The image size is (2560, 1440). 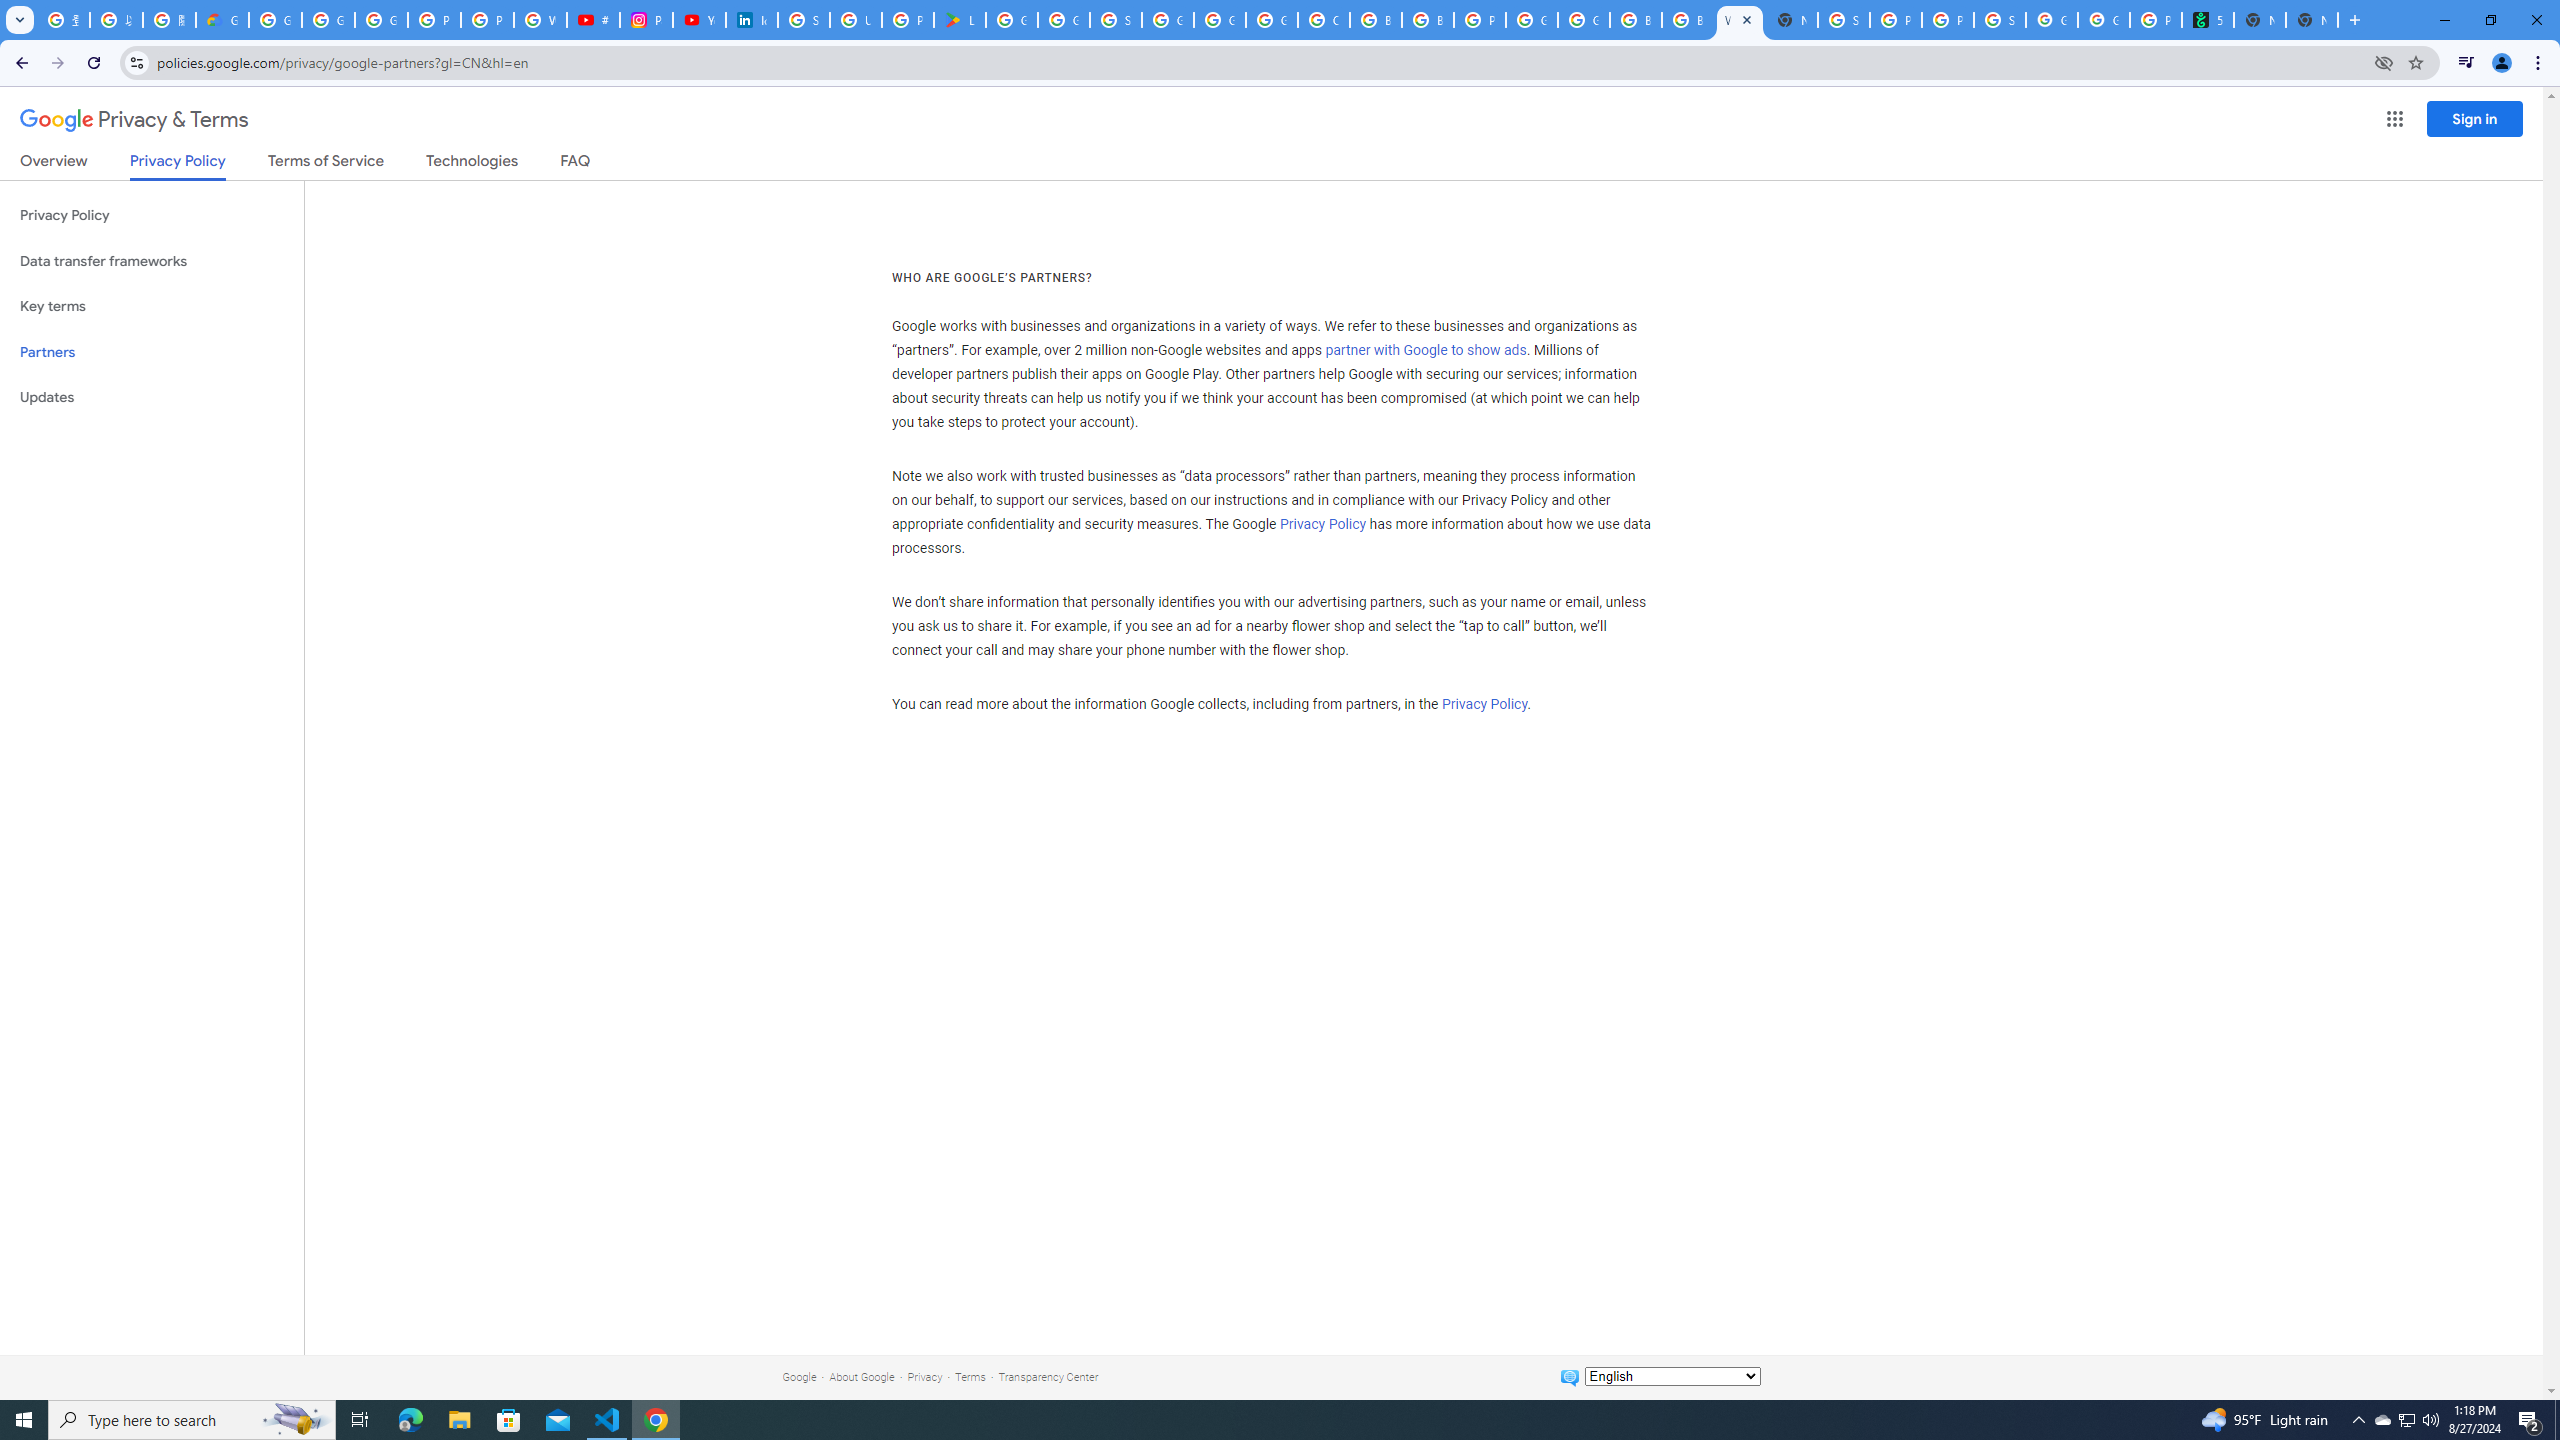 I want to click on FAQ, so click(x=576, y=164).